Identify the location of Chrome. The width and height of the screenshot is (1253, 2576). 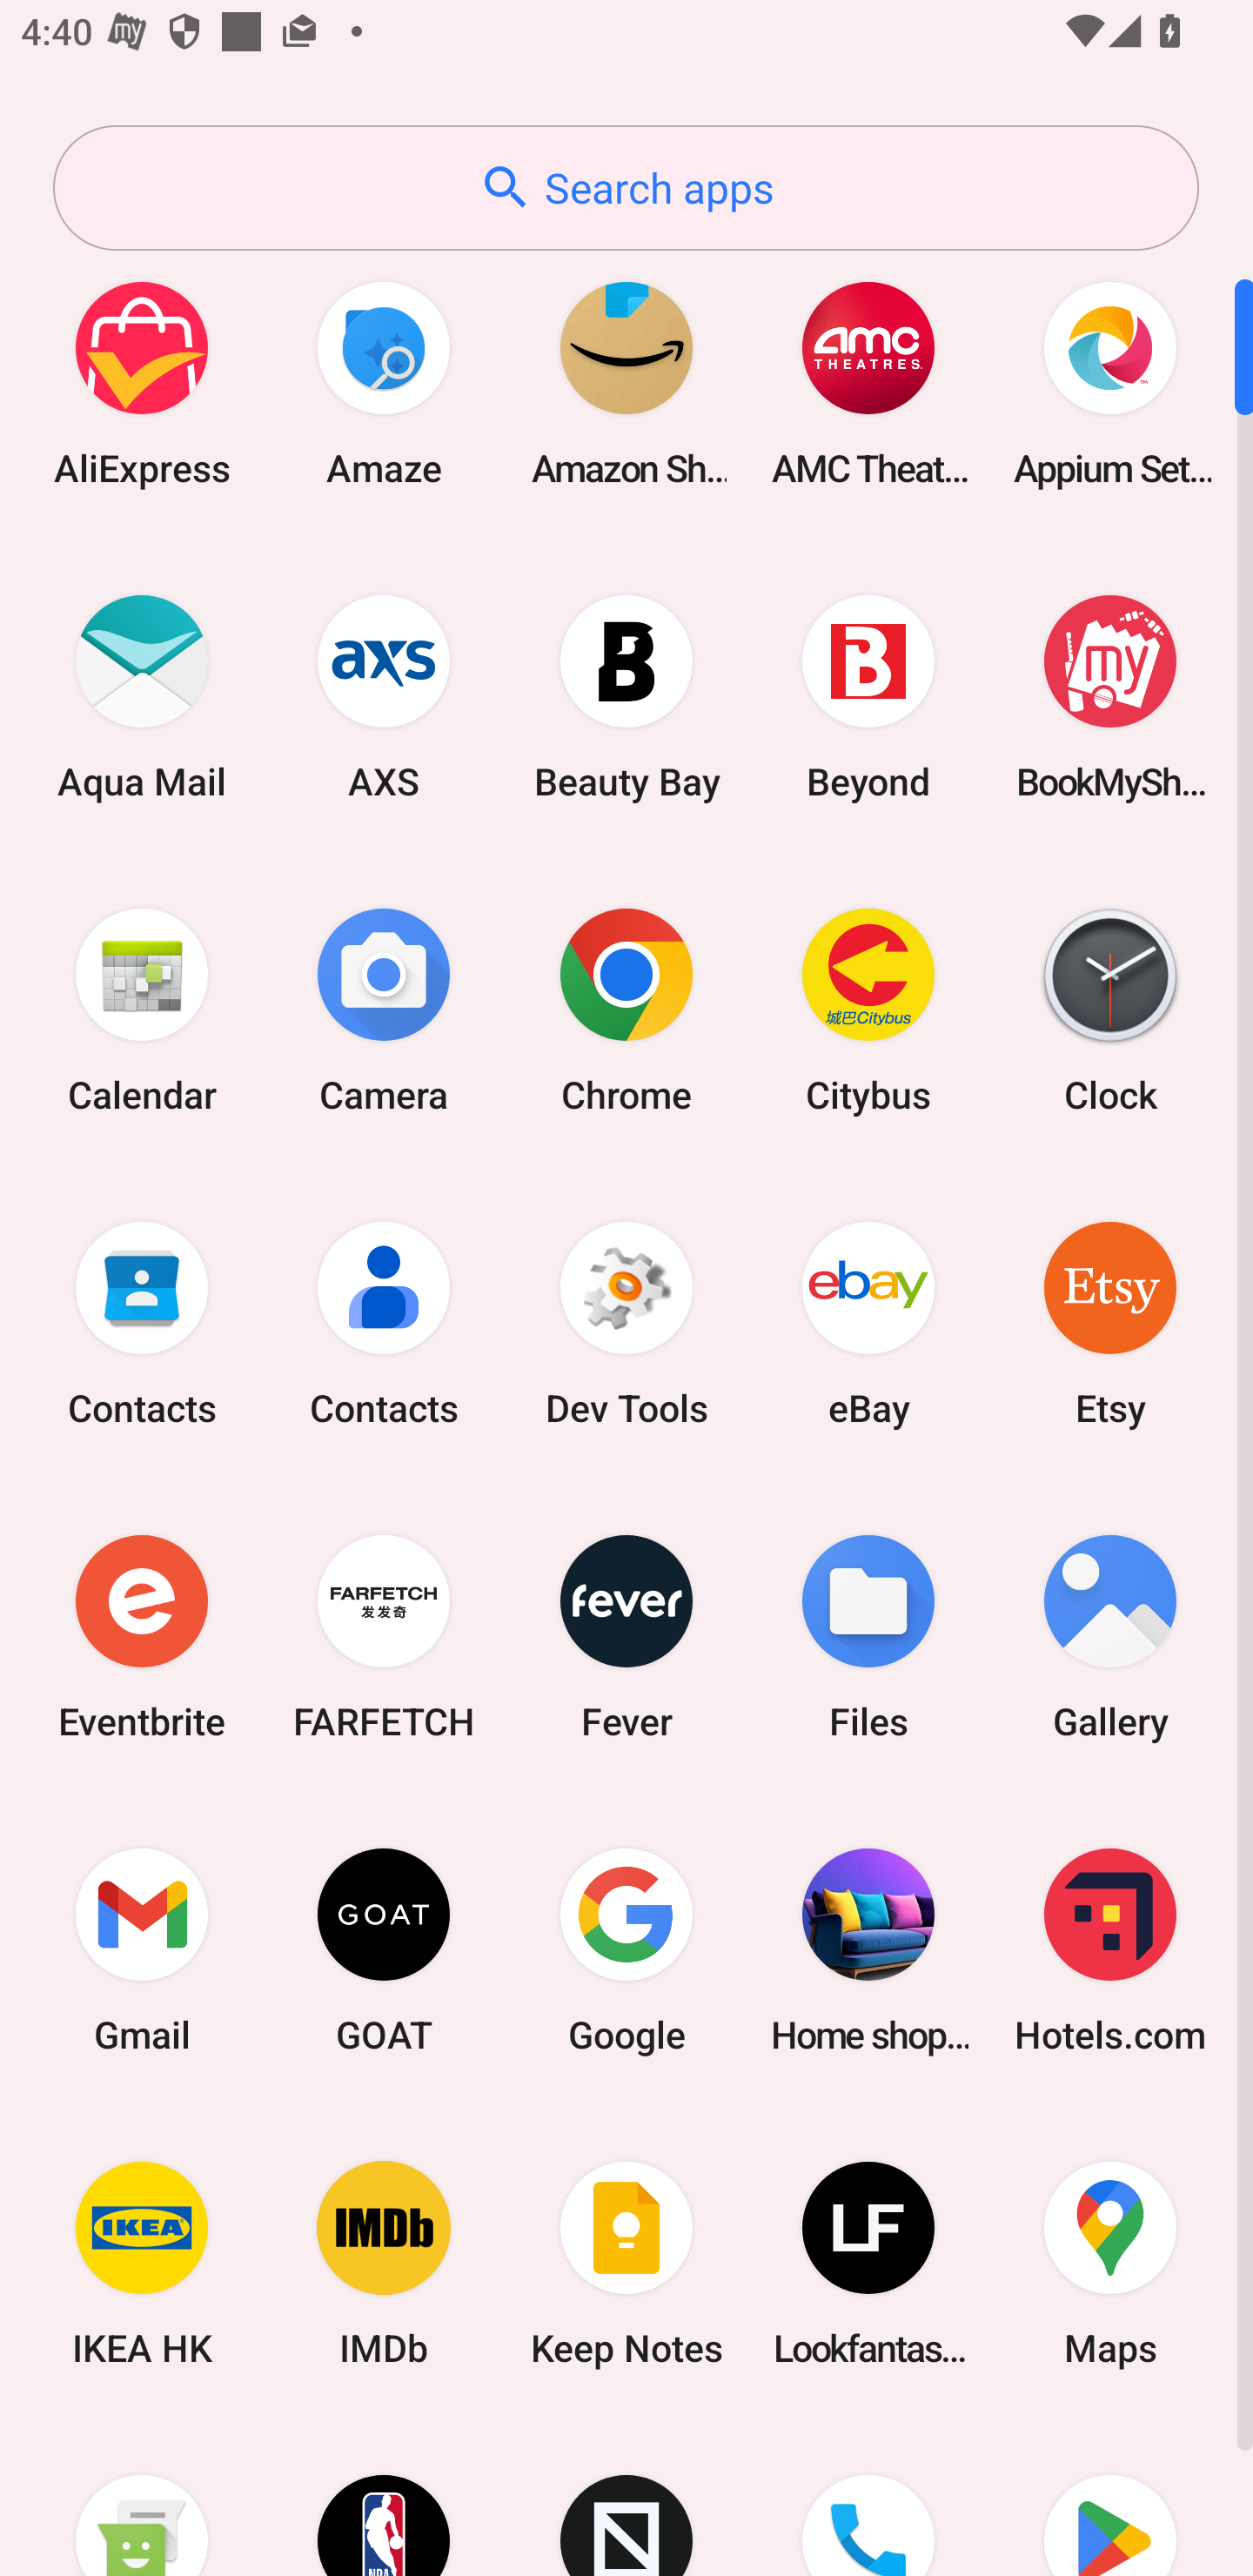
(626, 1010).